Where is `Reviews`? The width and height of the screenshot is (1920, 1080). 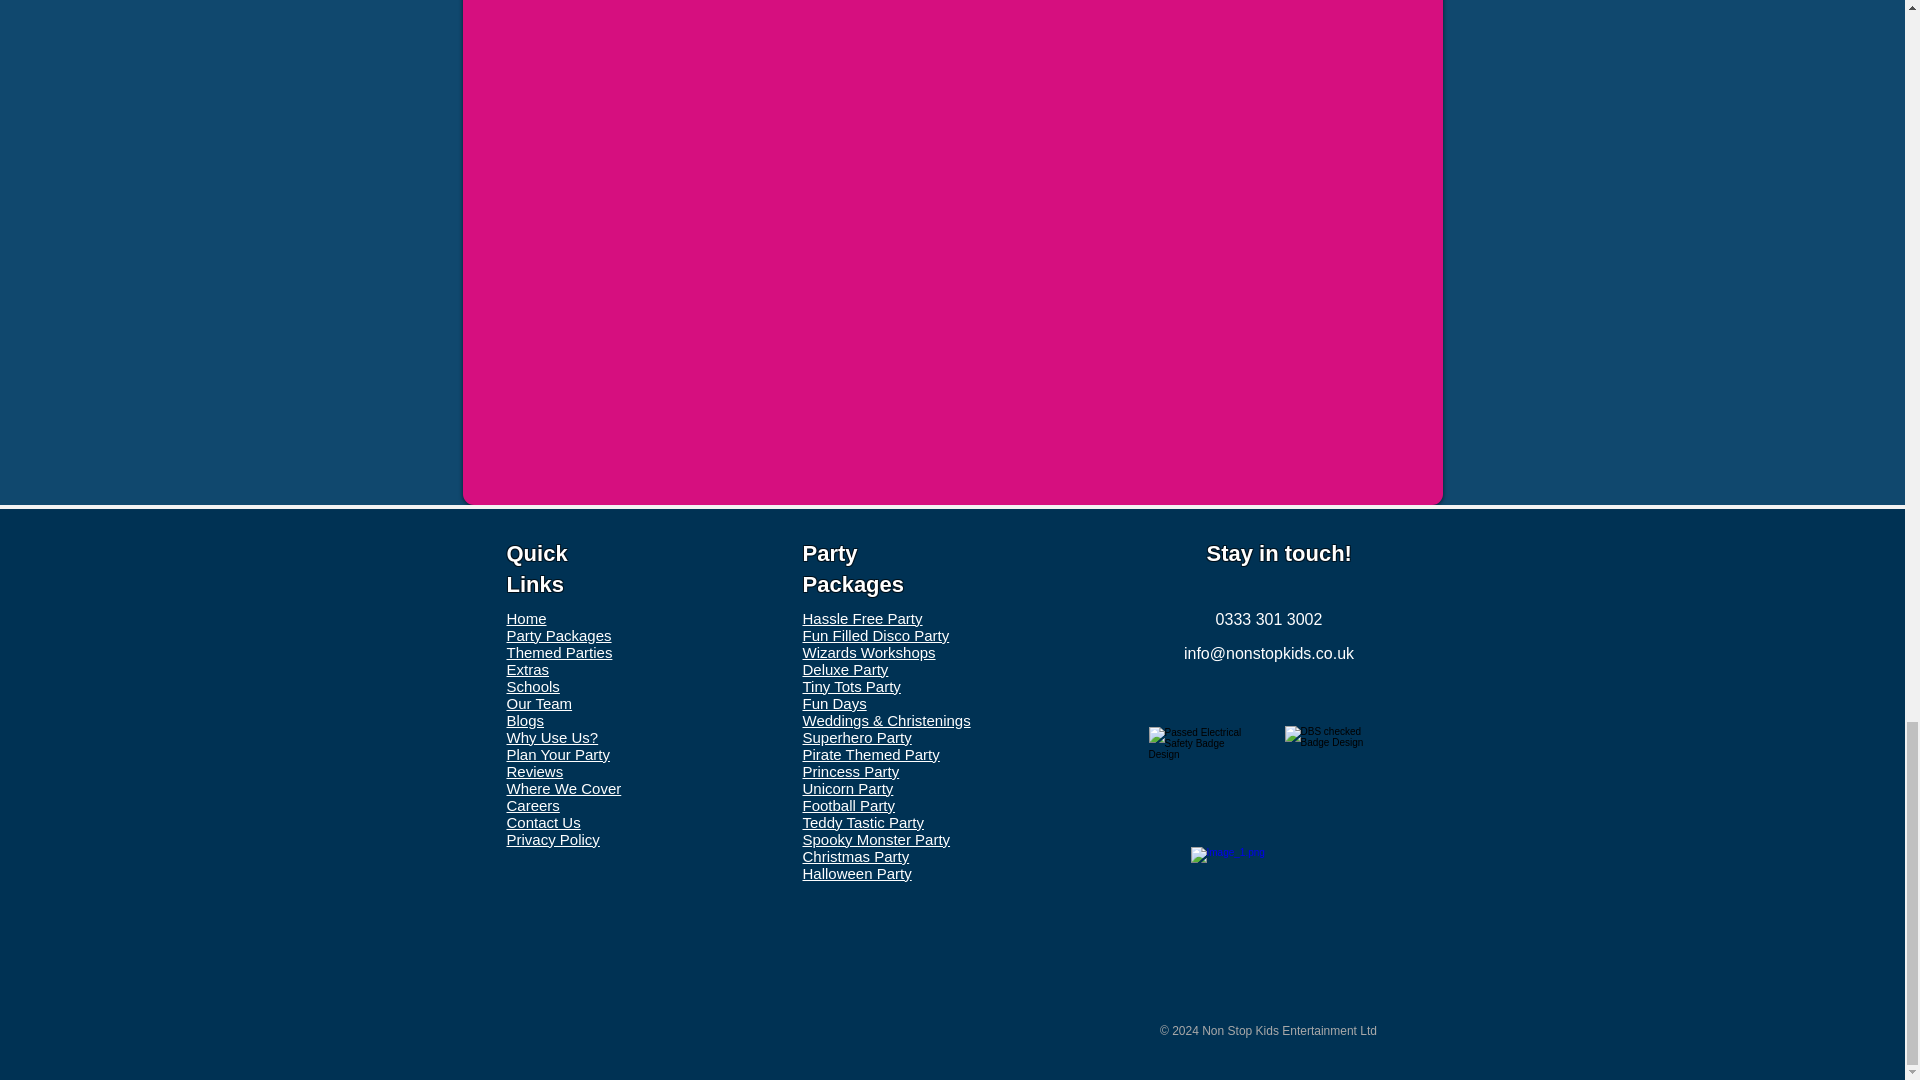
Reviews is located at coordinates (534, 770).